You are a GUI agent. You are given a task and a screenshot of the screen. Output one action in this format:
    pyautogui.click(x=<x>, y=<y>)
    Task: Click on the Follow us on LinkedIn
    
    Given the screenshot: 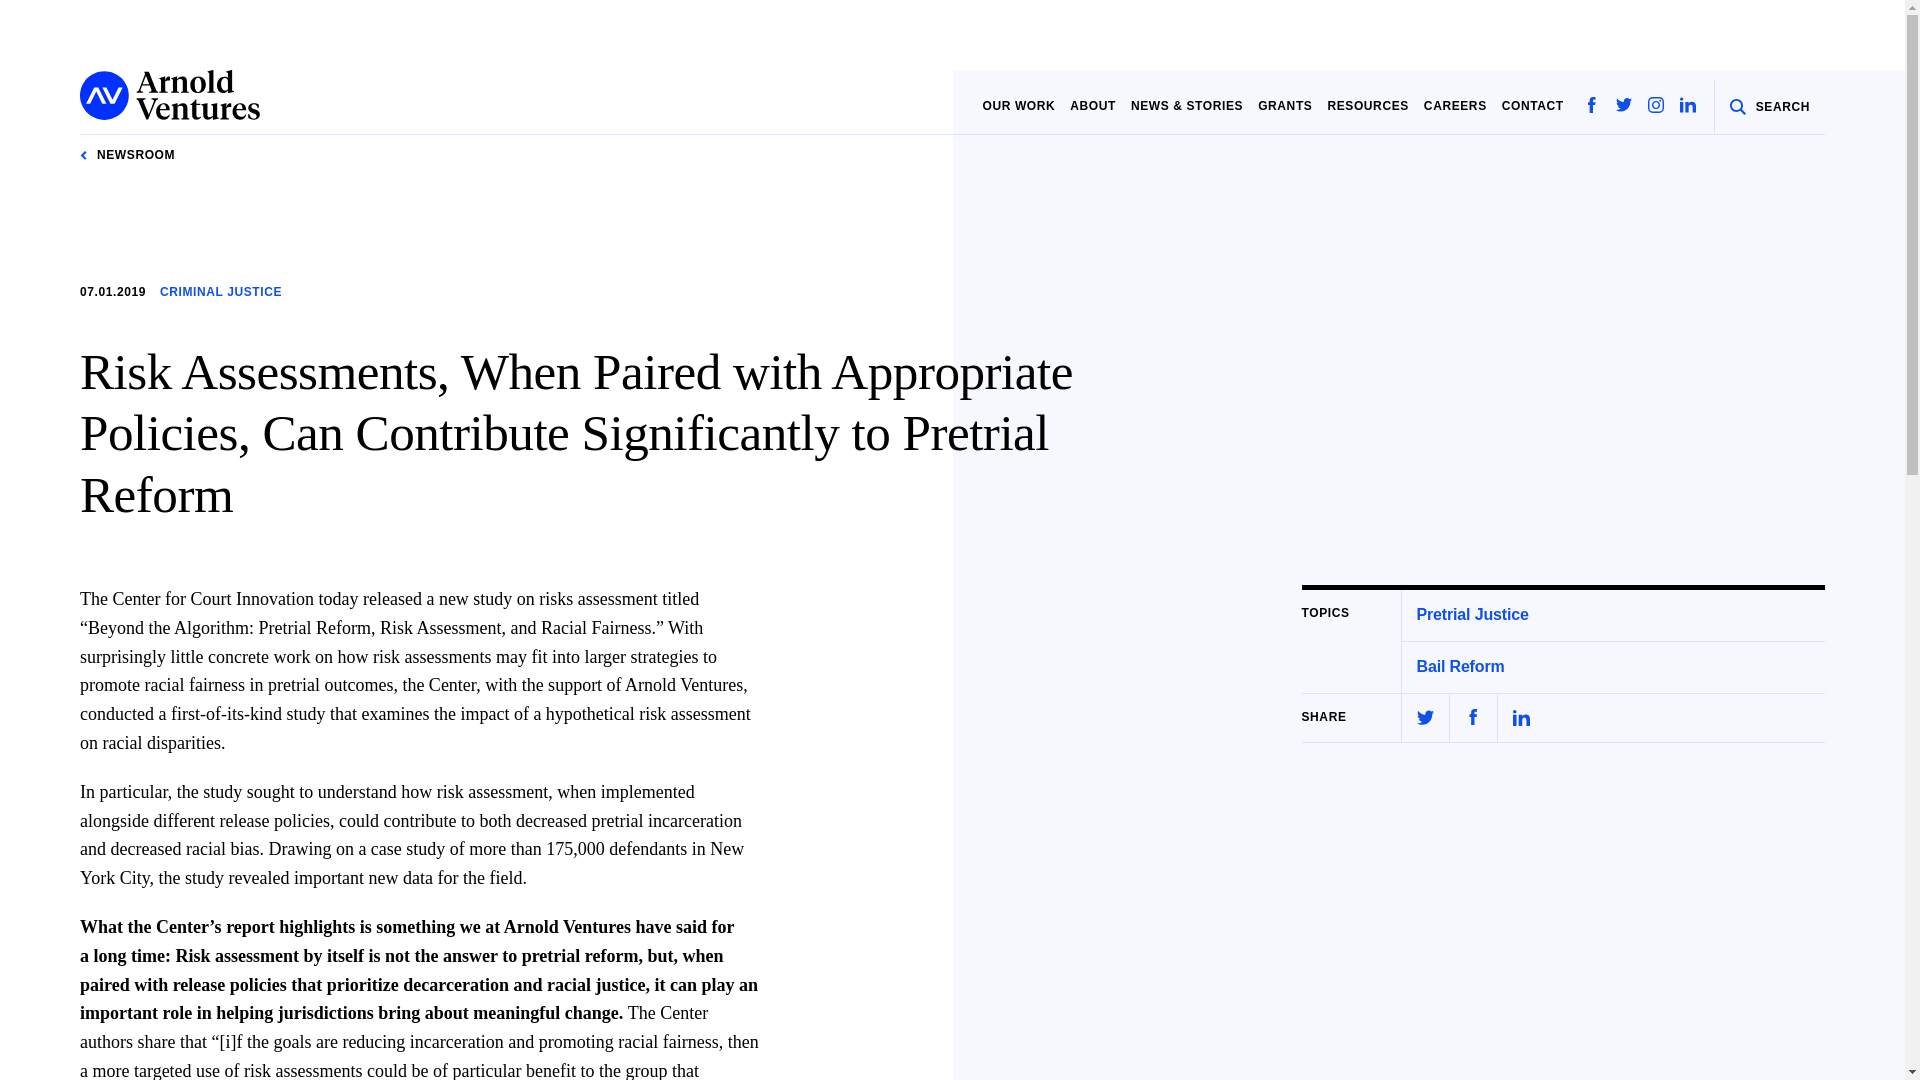 What is the action you would take?
    pyautogui.click(x=1684, y=106)
    